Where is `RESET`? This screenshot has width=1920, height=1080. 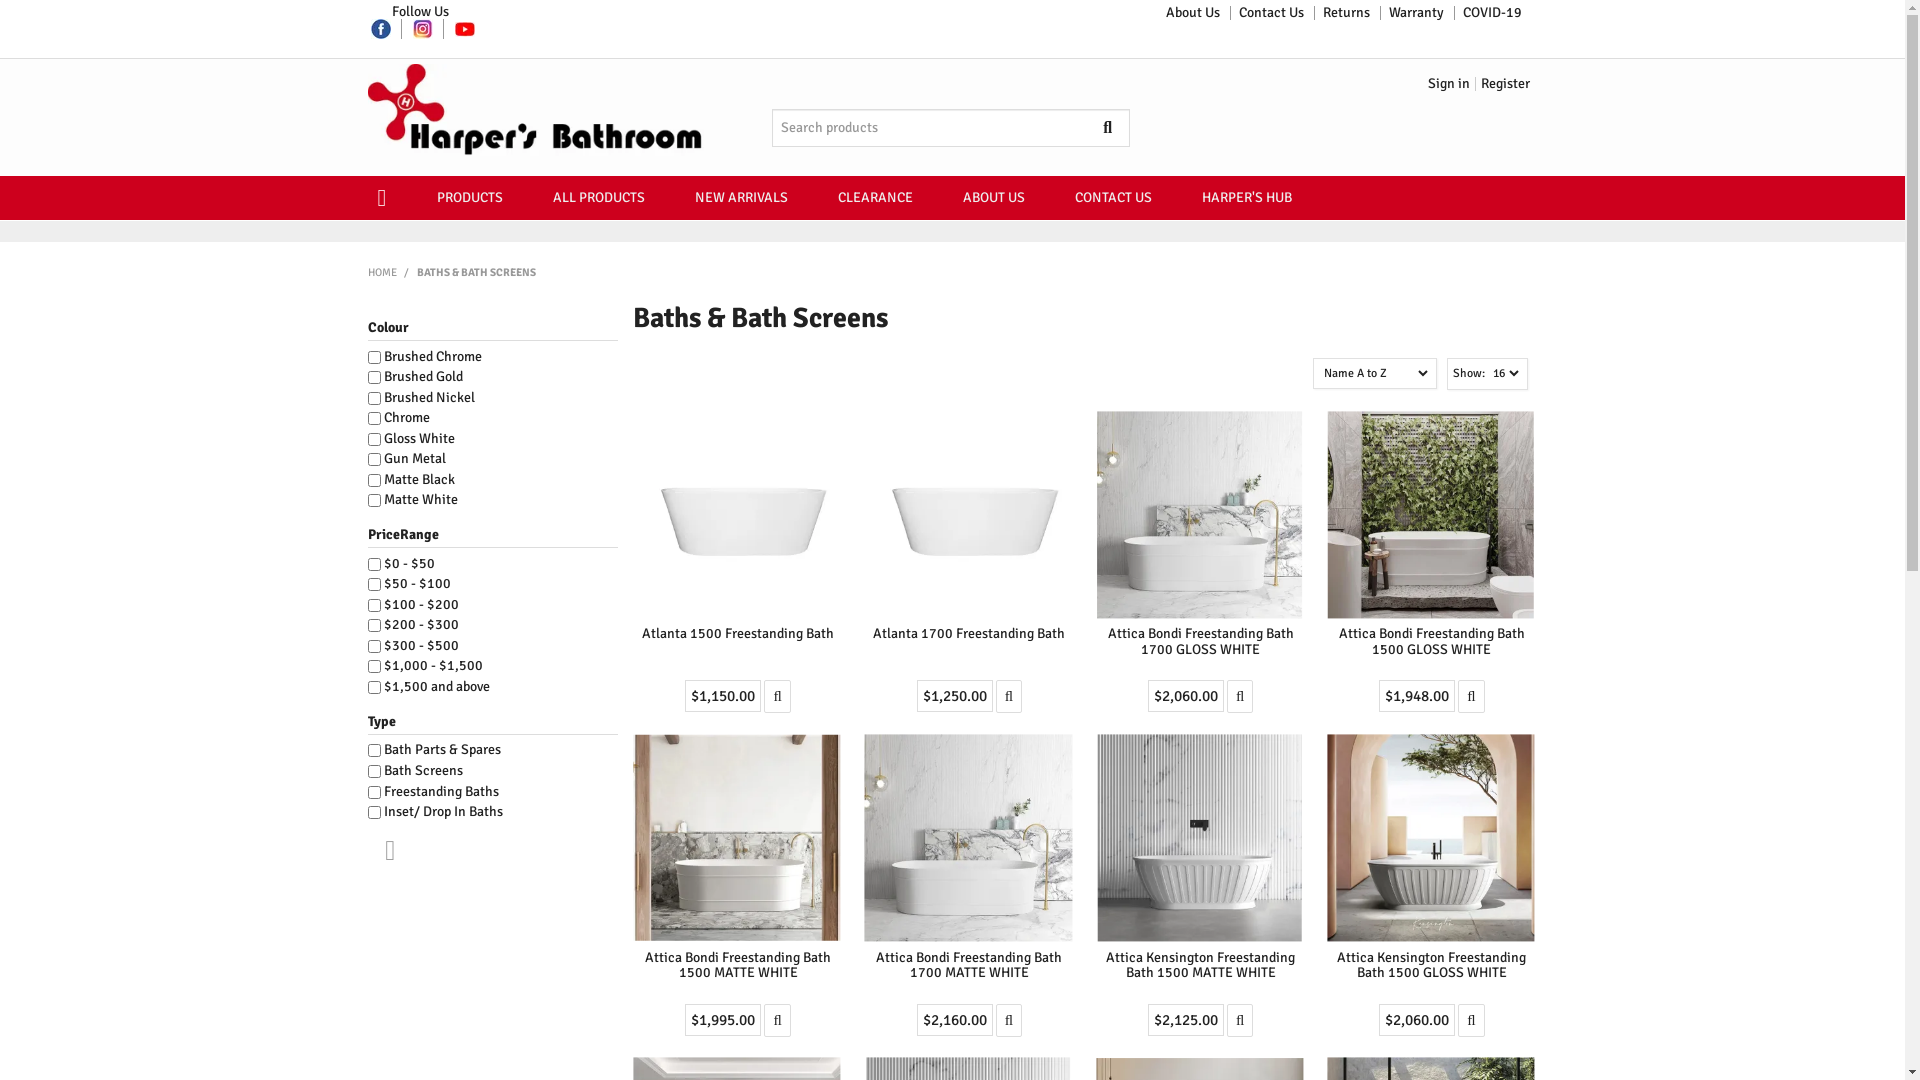 RESET is located at coordinates (382, 851).